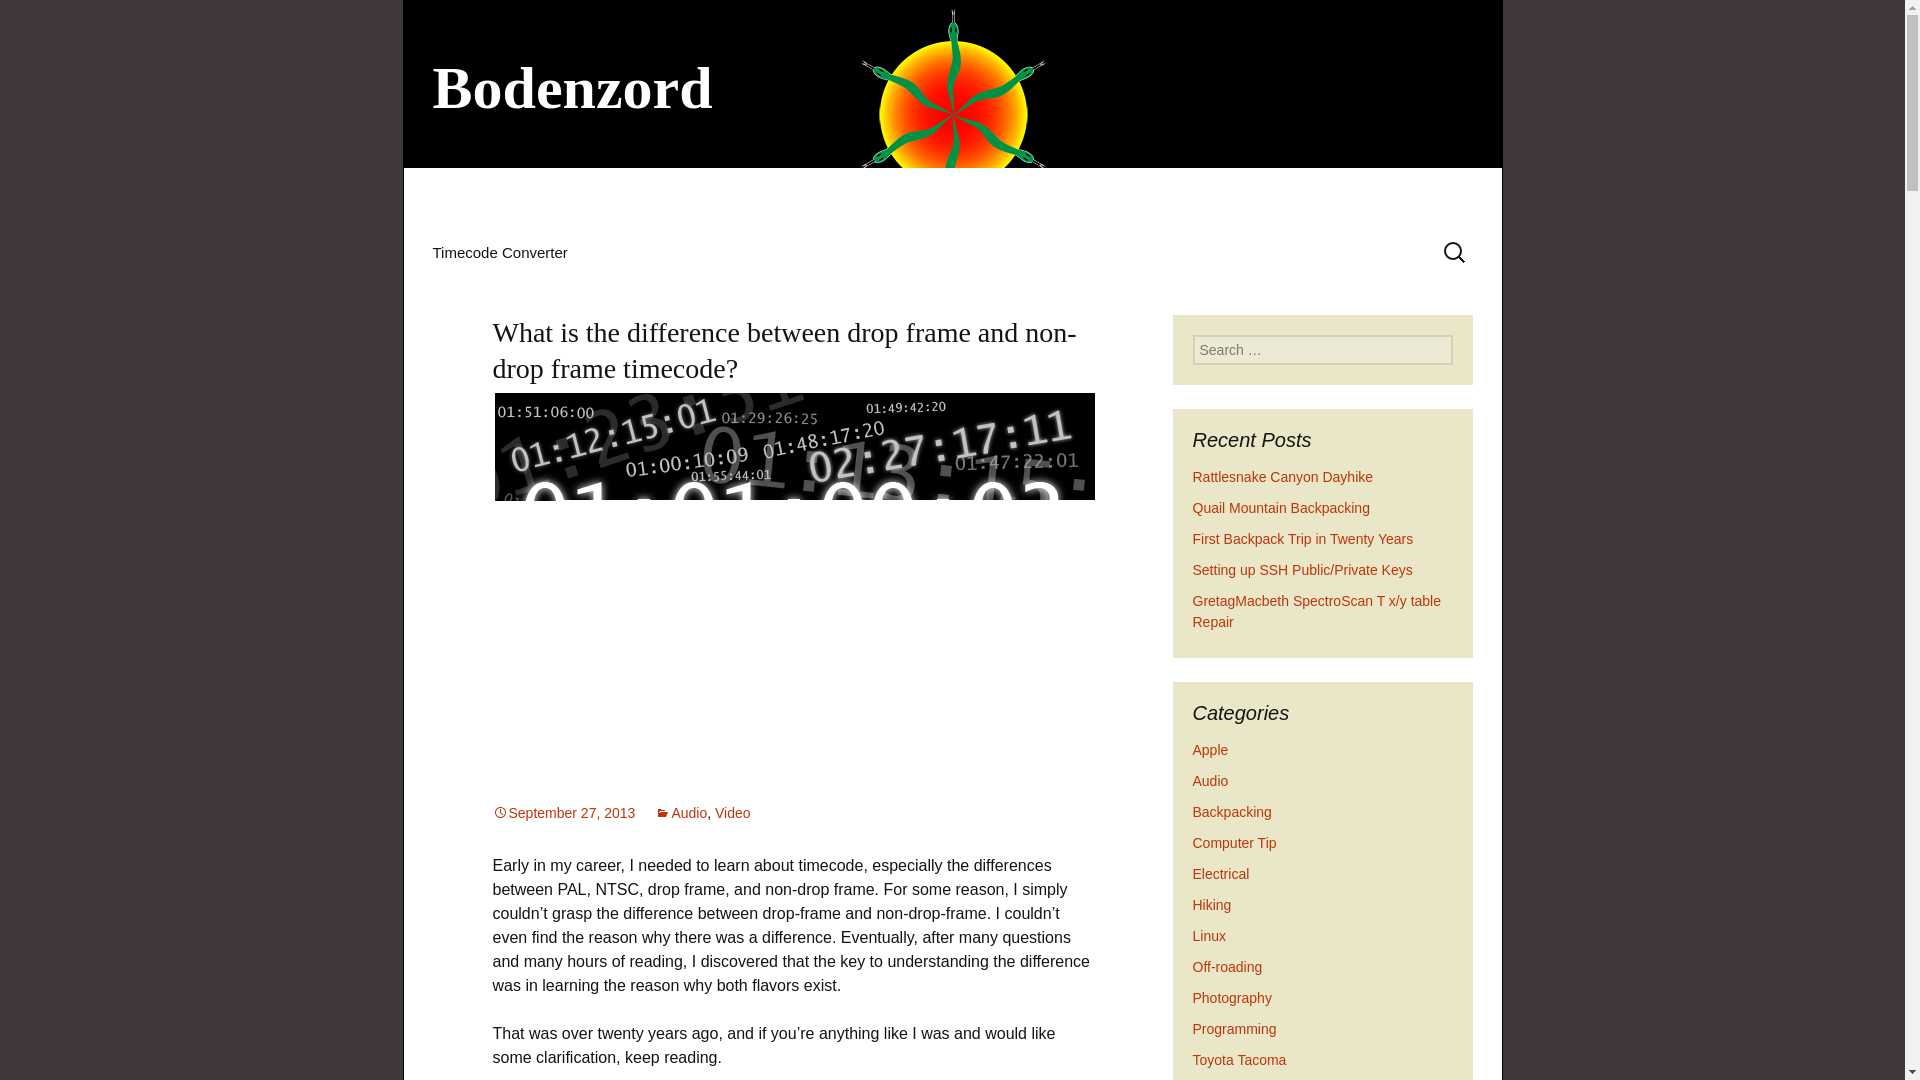 The height and width of the screenshot is (1080, 1920). I want to click on Electrical, so click(1220, 874).